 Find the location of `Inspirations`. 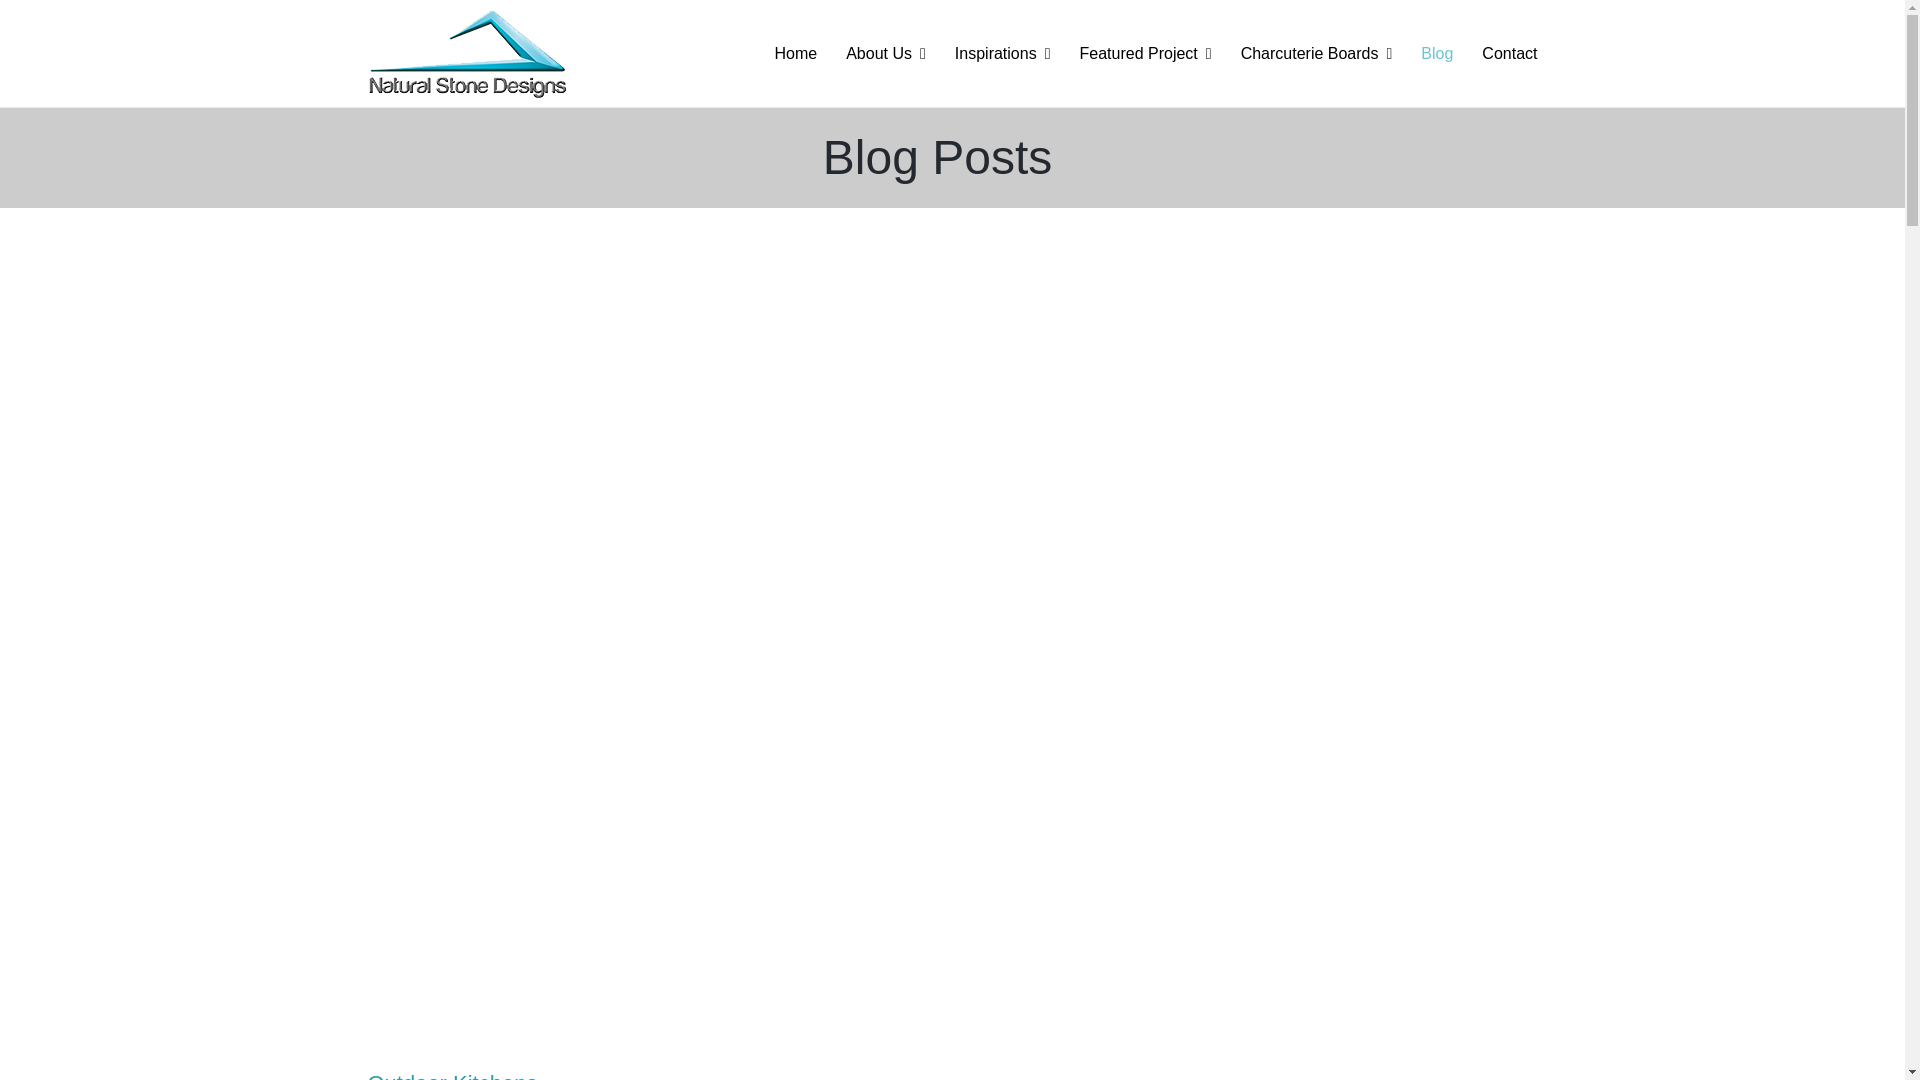

Inspirations is located at coordinates (1002, 53).